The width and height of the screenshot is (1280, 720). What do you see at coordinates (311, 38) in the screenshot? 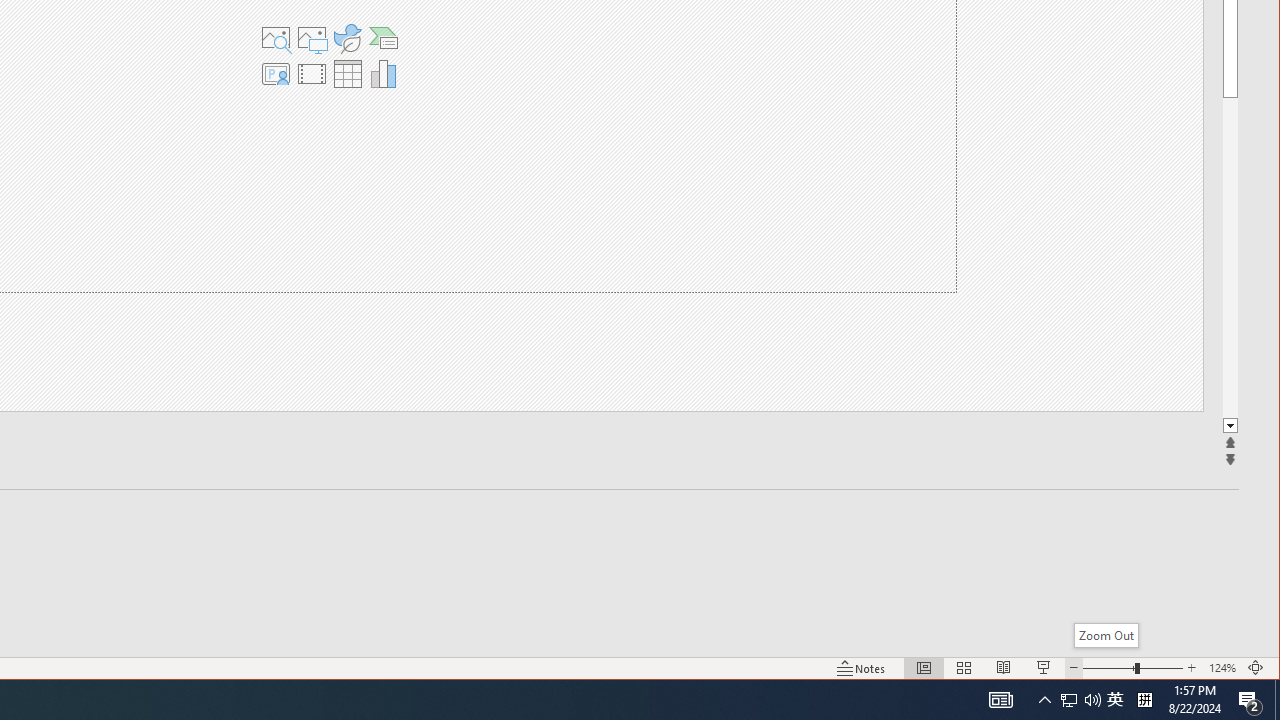
I see `Pictures` at bounding box center [311, 38].